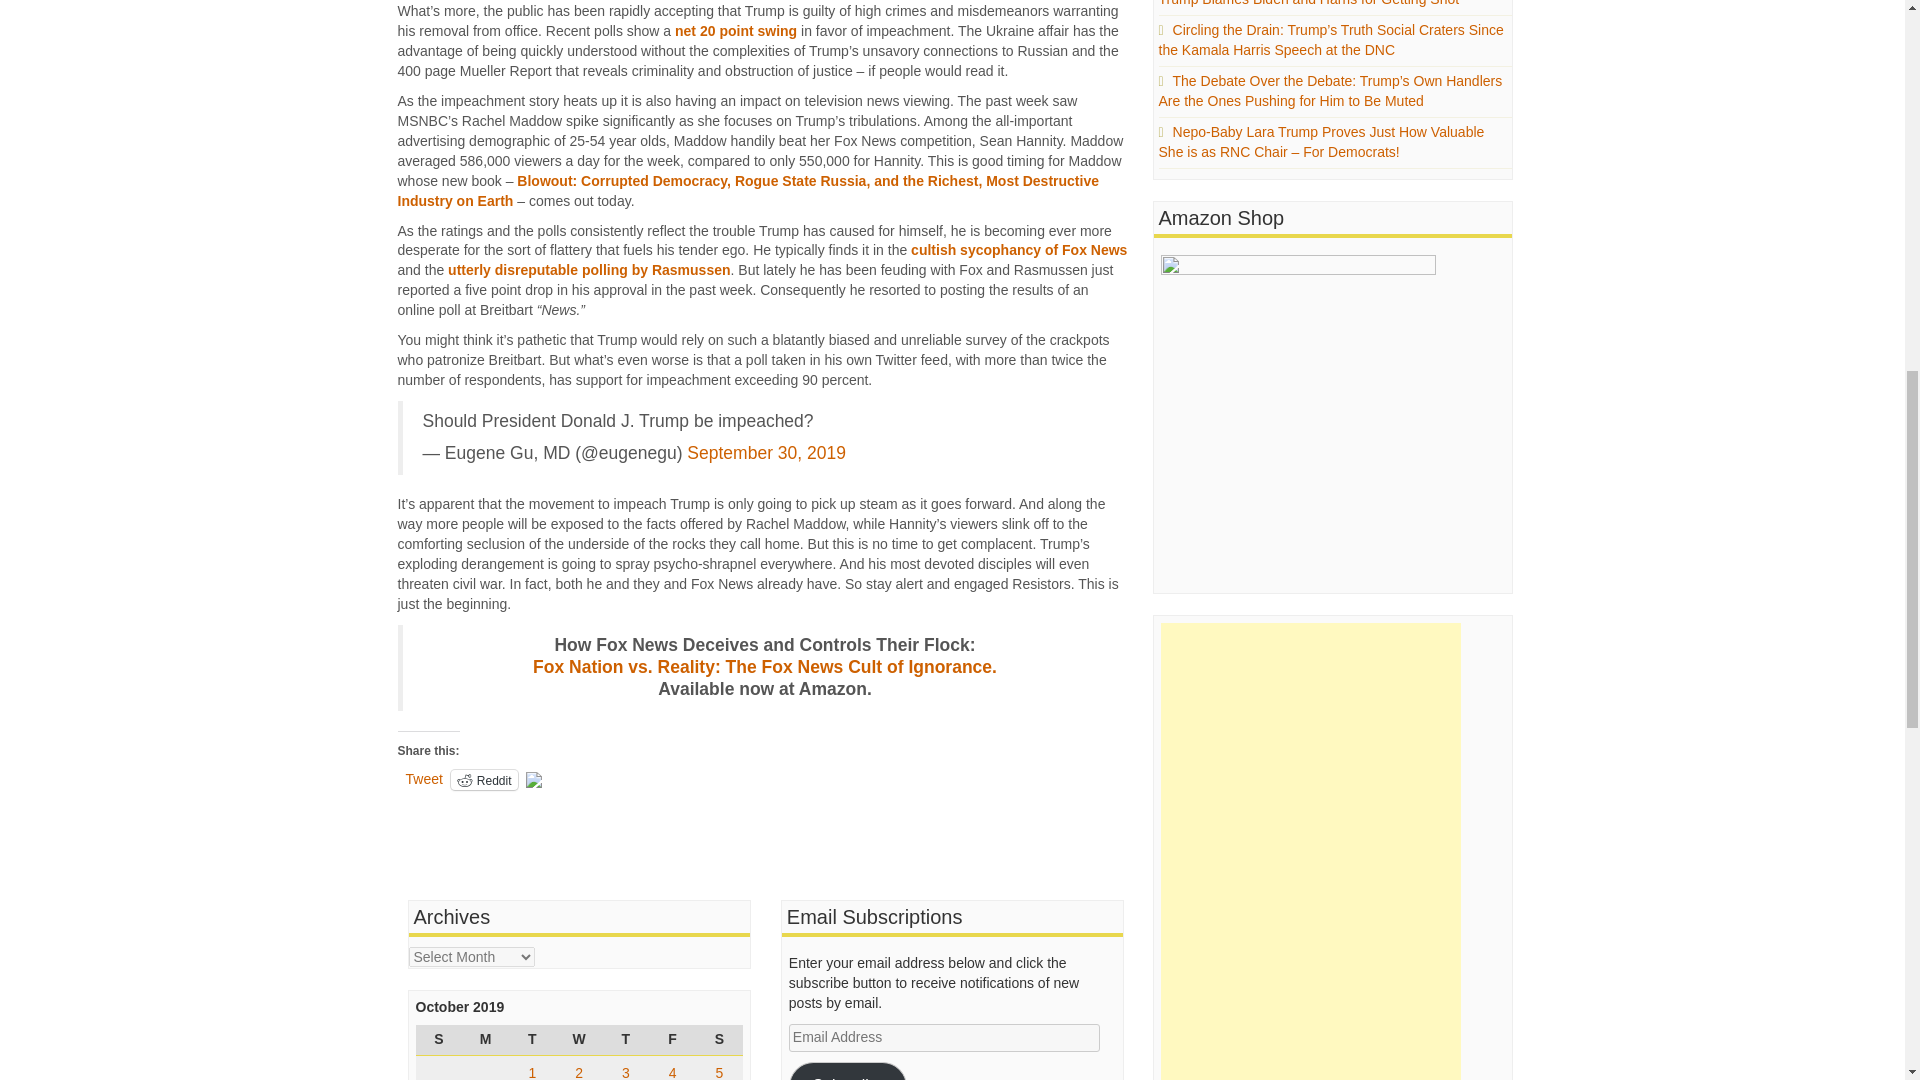 This screenshot has width=1920, height=1080. Describe the element at coordinates (766, 452) in the screenshot. I see `September 30, 2019` at that location.